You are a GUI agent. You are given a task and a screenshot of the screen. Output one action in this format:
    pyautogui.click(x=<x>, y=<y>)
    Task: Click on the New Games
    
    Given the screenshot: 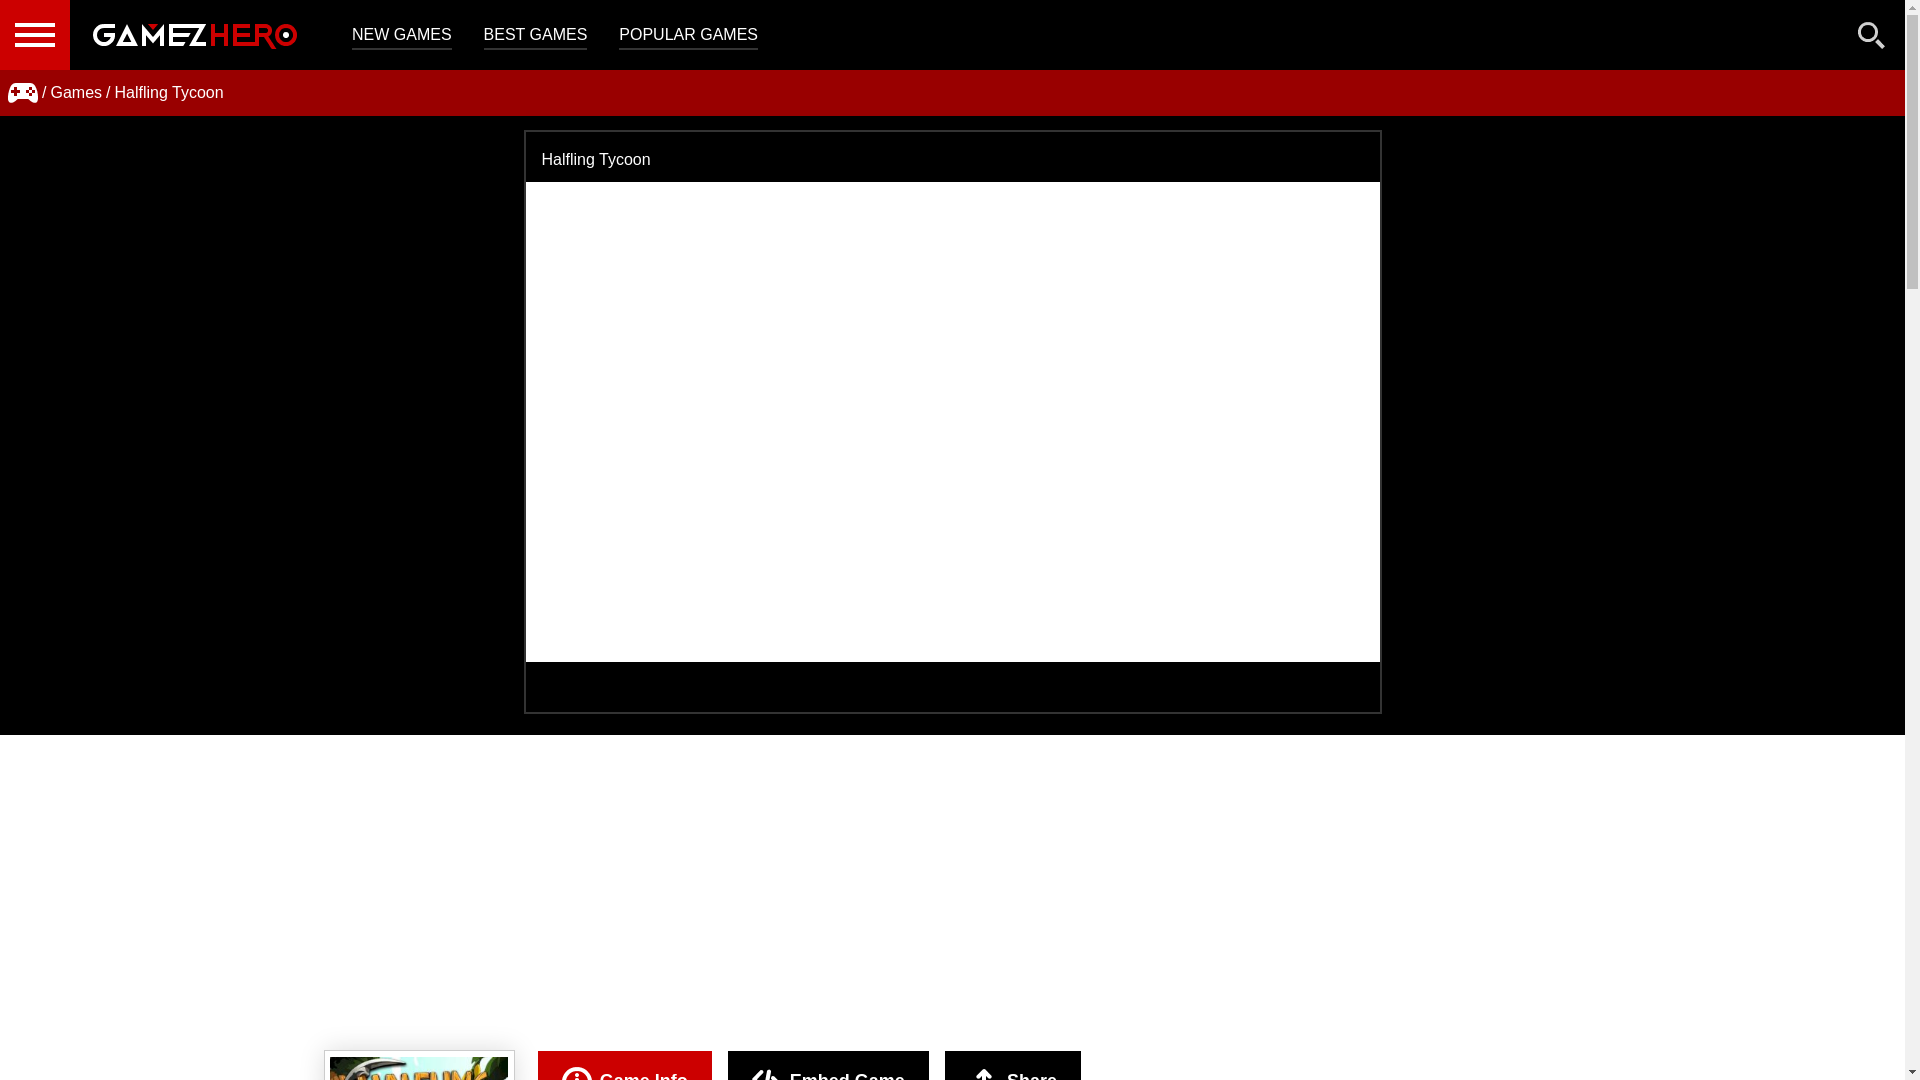 What is the action you would take?
    pyautogui.click(x=401, y=36)
    